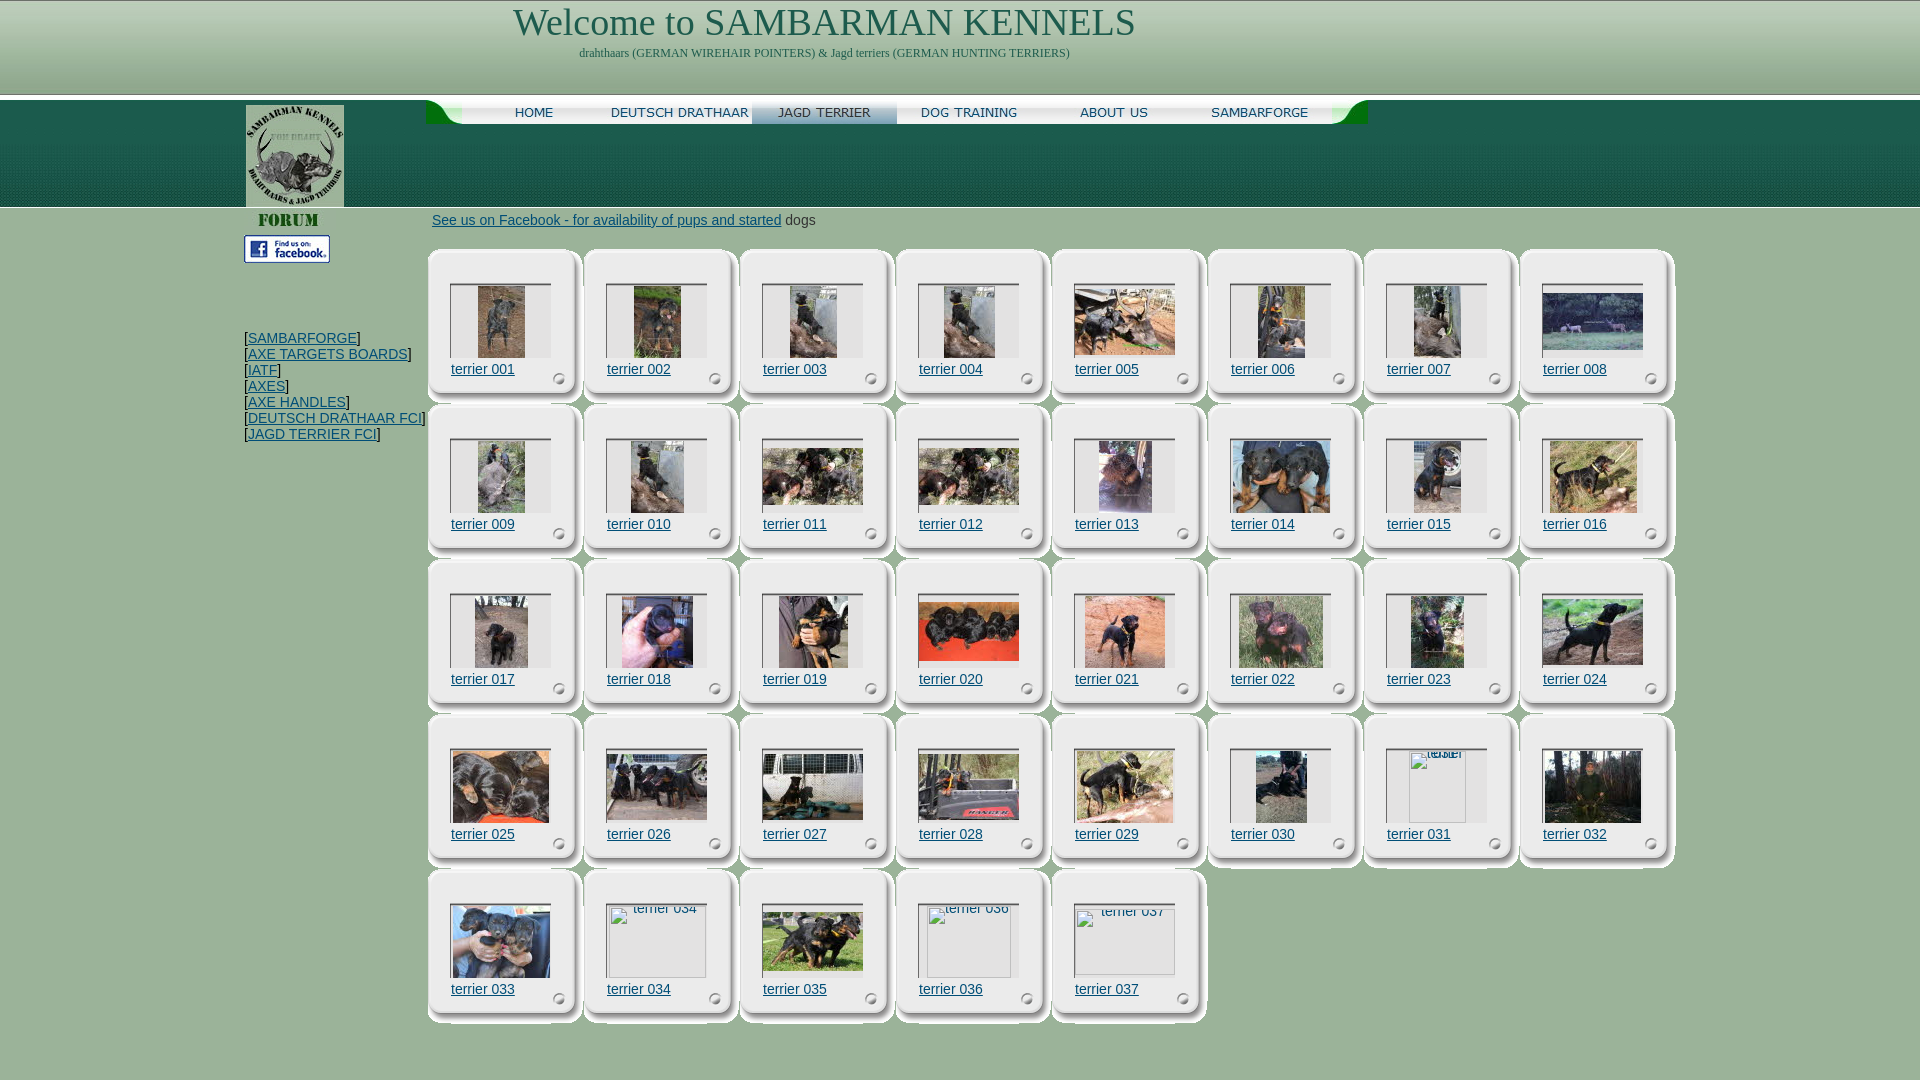  I want to click on terrier 027, so click(813, 787).